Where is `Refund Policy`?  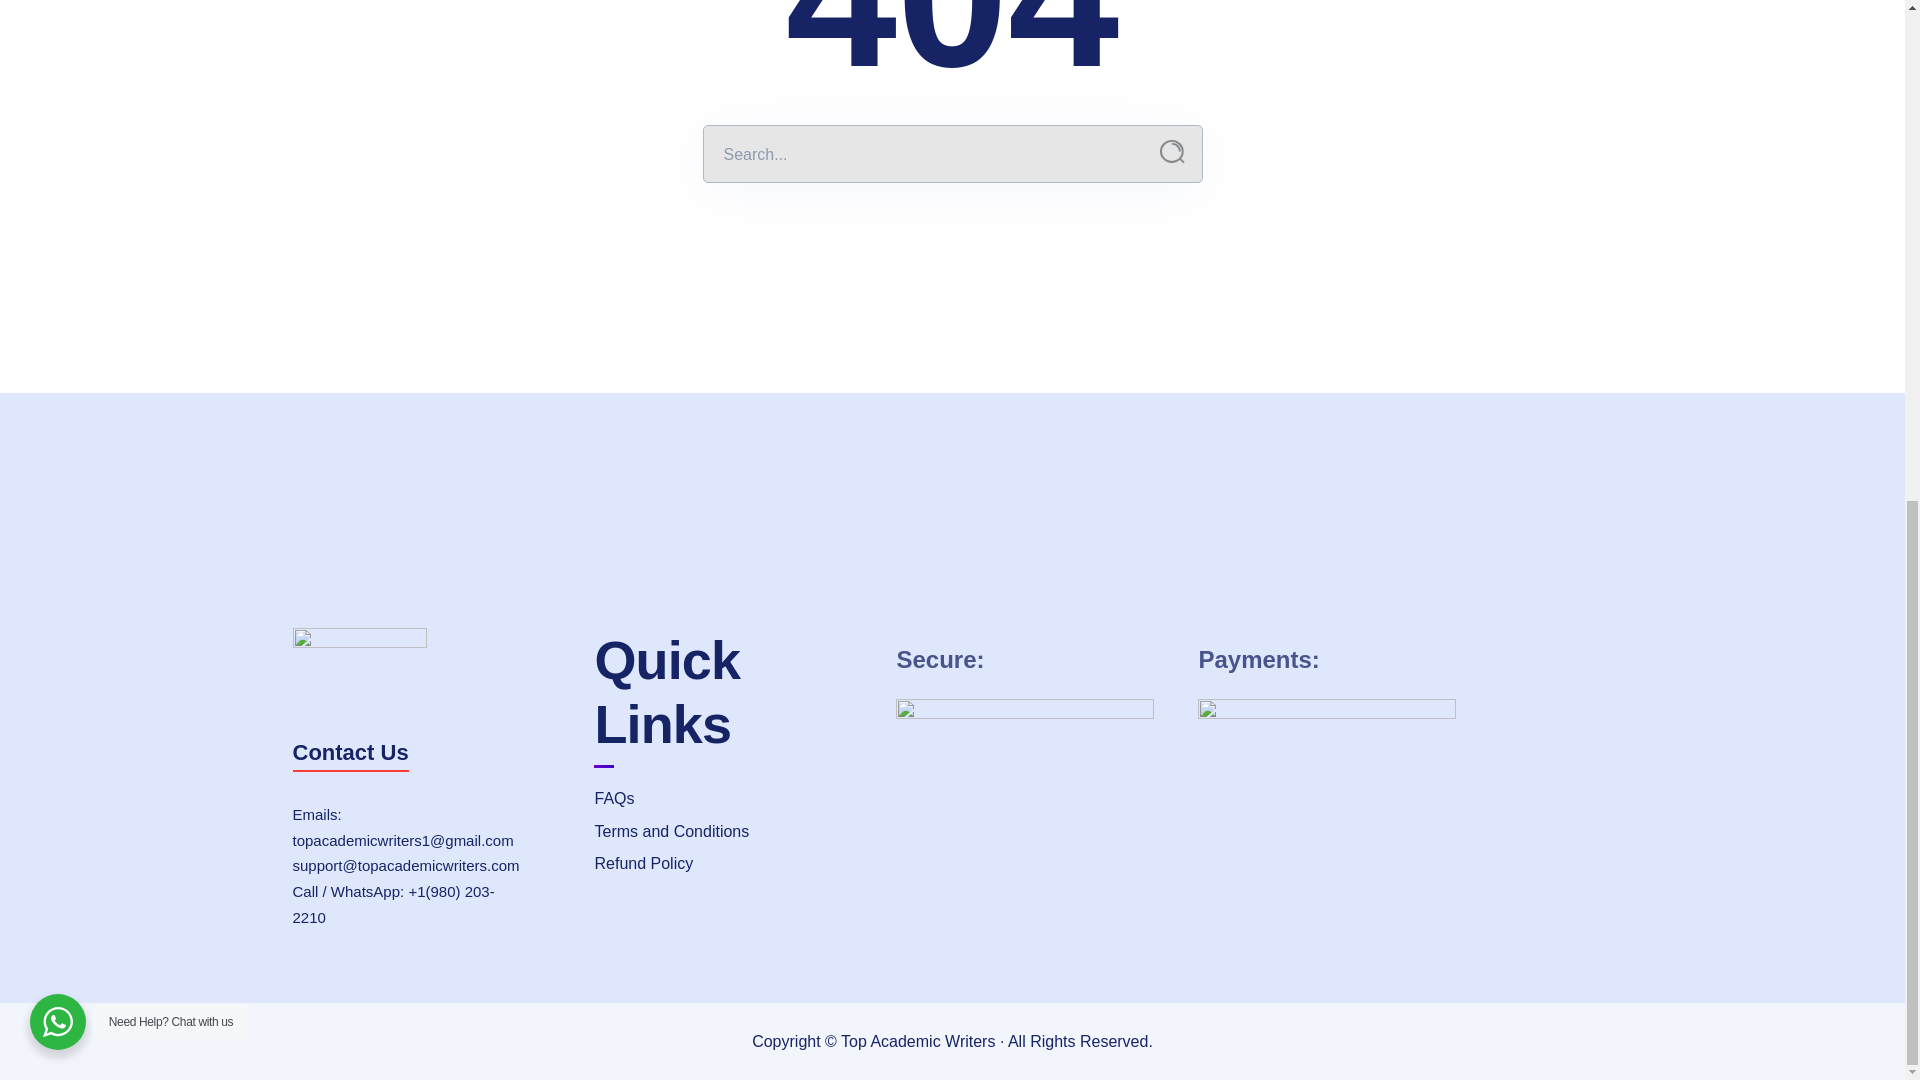 Refund Policy is located at coordinates (729, 864).